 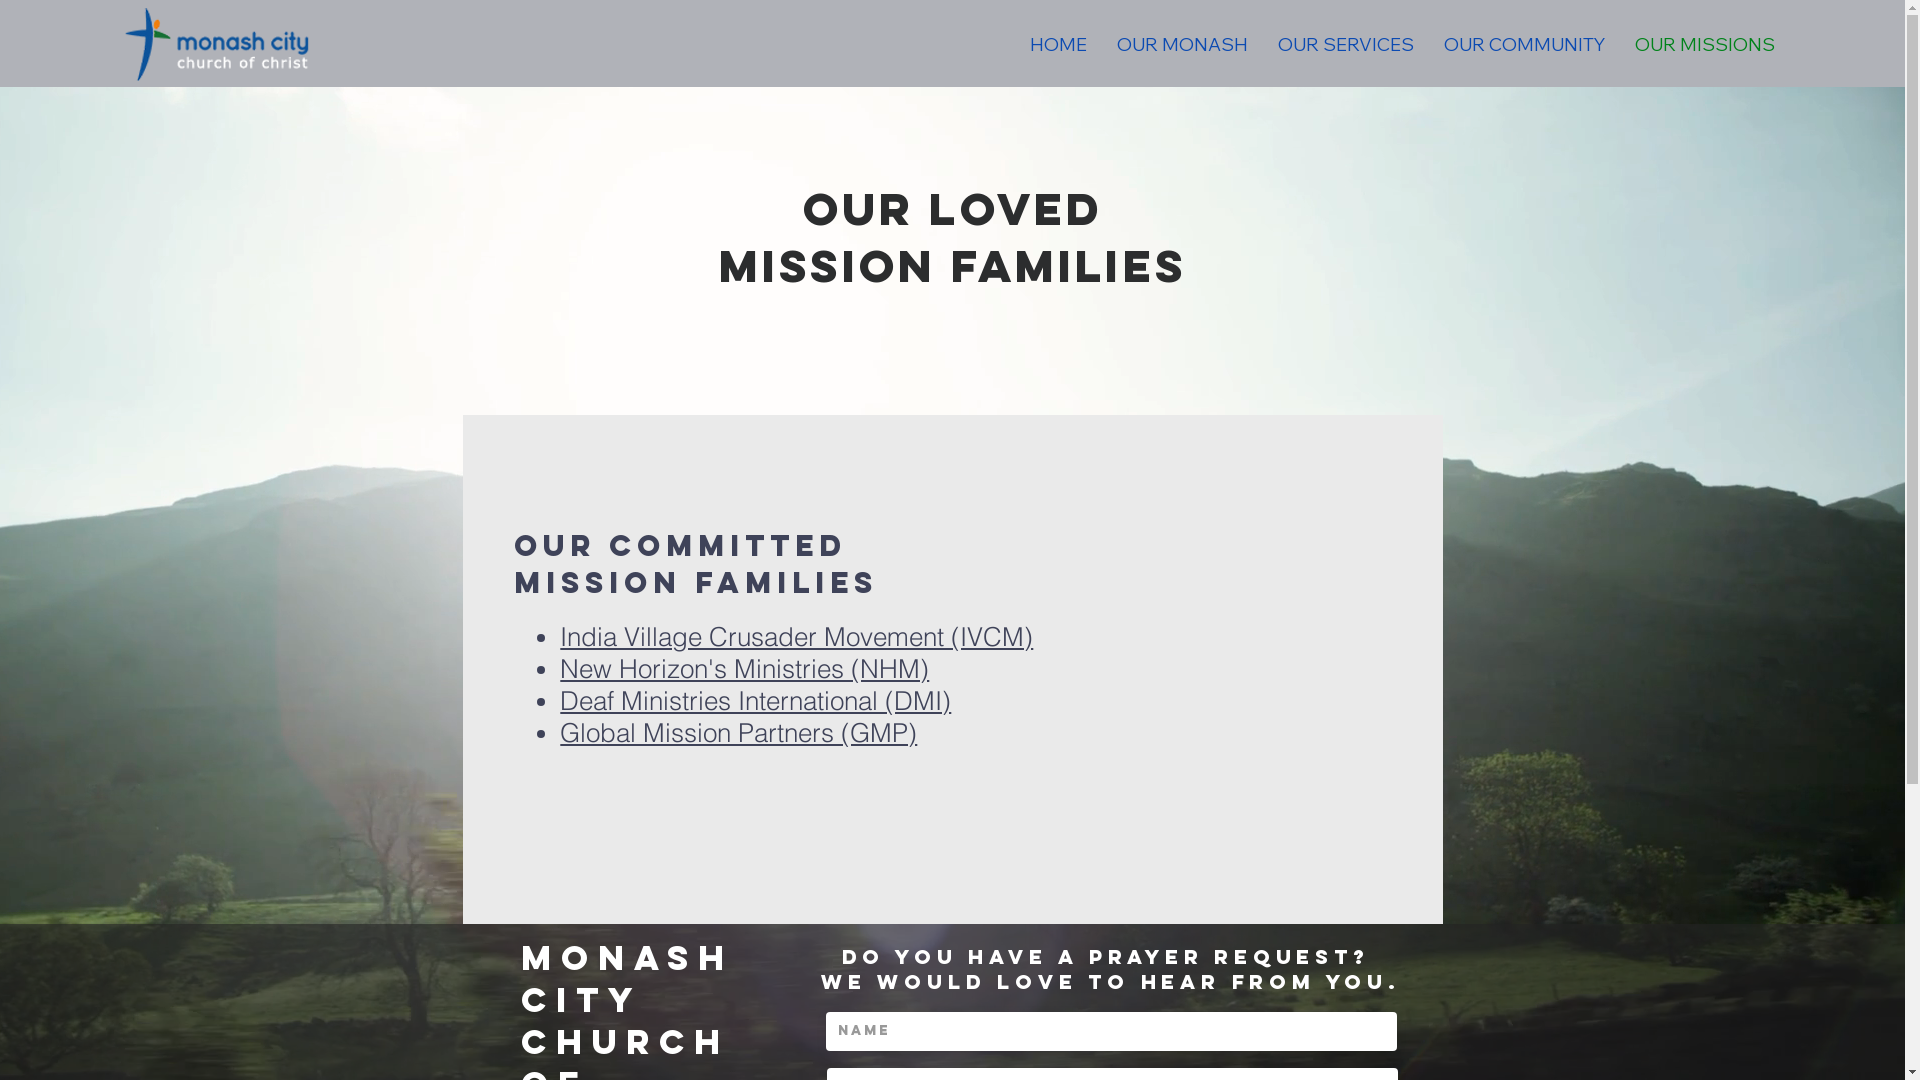 What do you see at coordinates (1058, 45) in the screenshot?
I see `HOME` at bounding box center [1058, 45].